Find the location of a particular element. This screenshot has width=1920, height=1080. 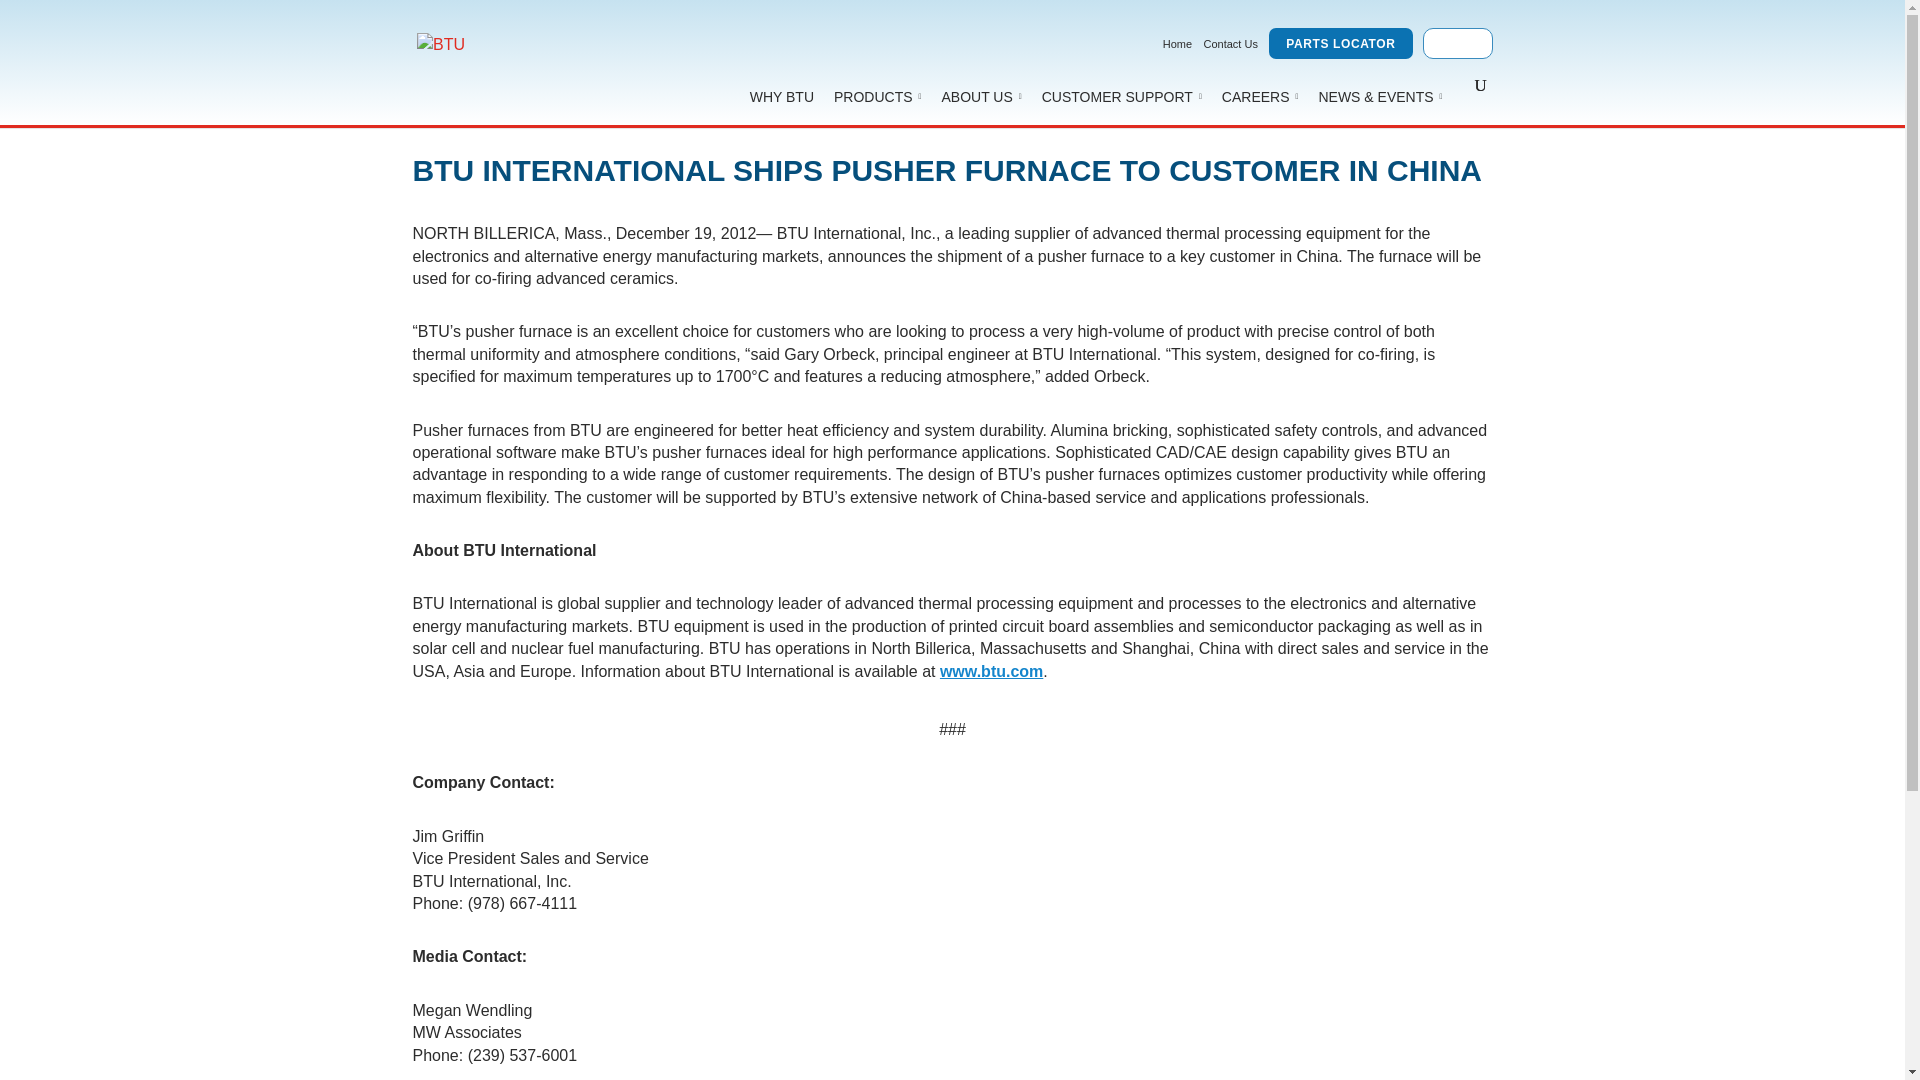

Contact Us is located at coordinates (1230, 43).